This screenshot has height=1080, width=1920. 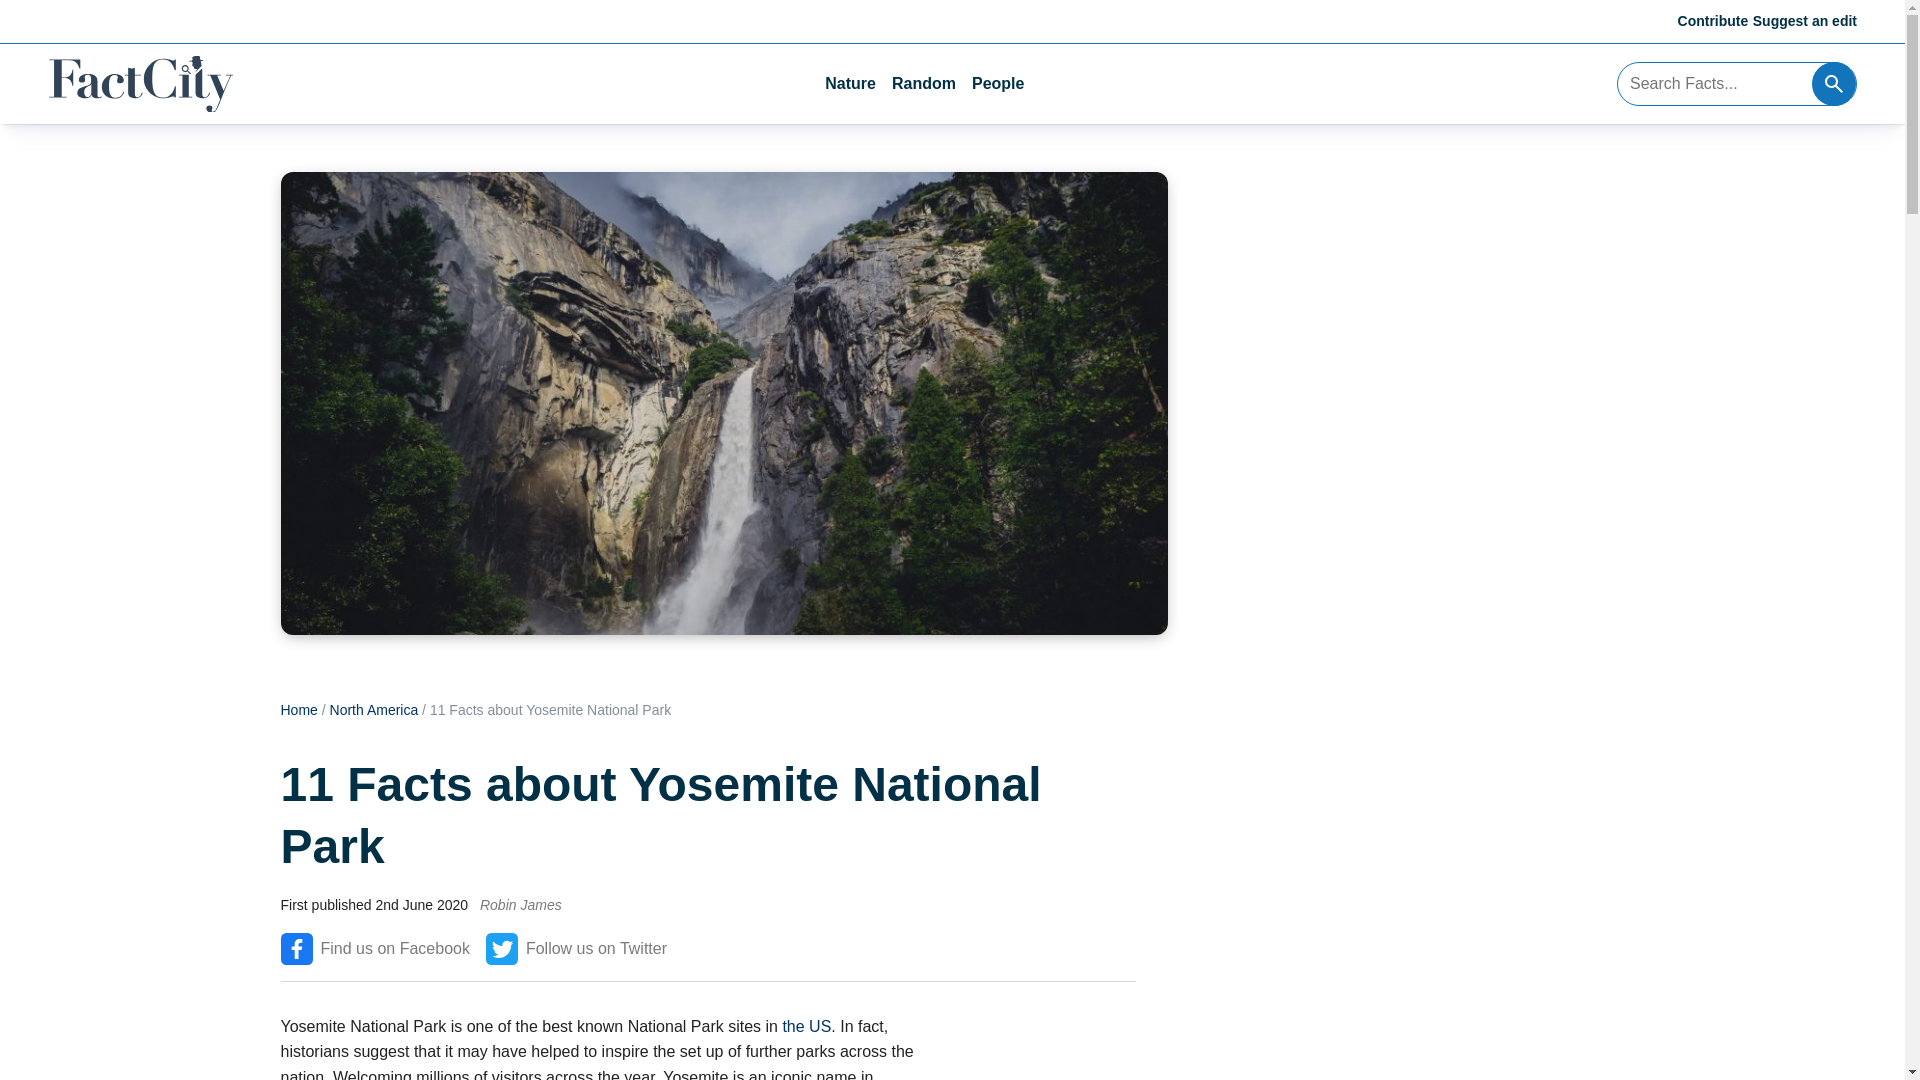 What do you see at coordinates (140, 84) in the screenshot?
I see `Fact City` at bounding box center [140, 84].